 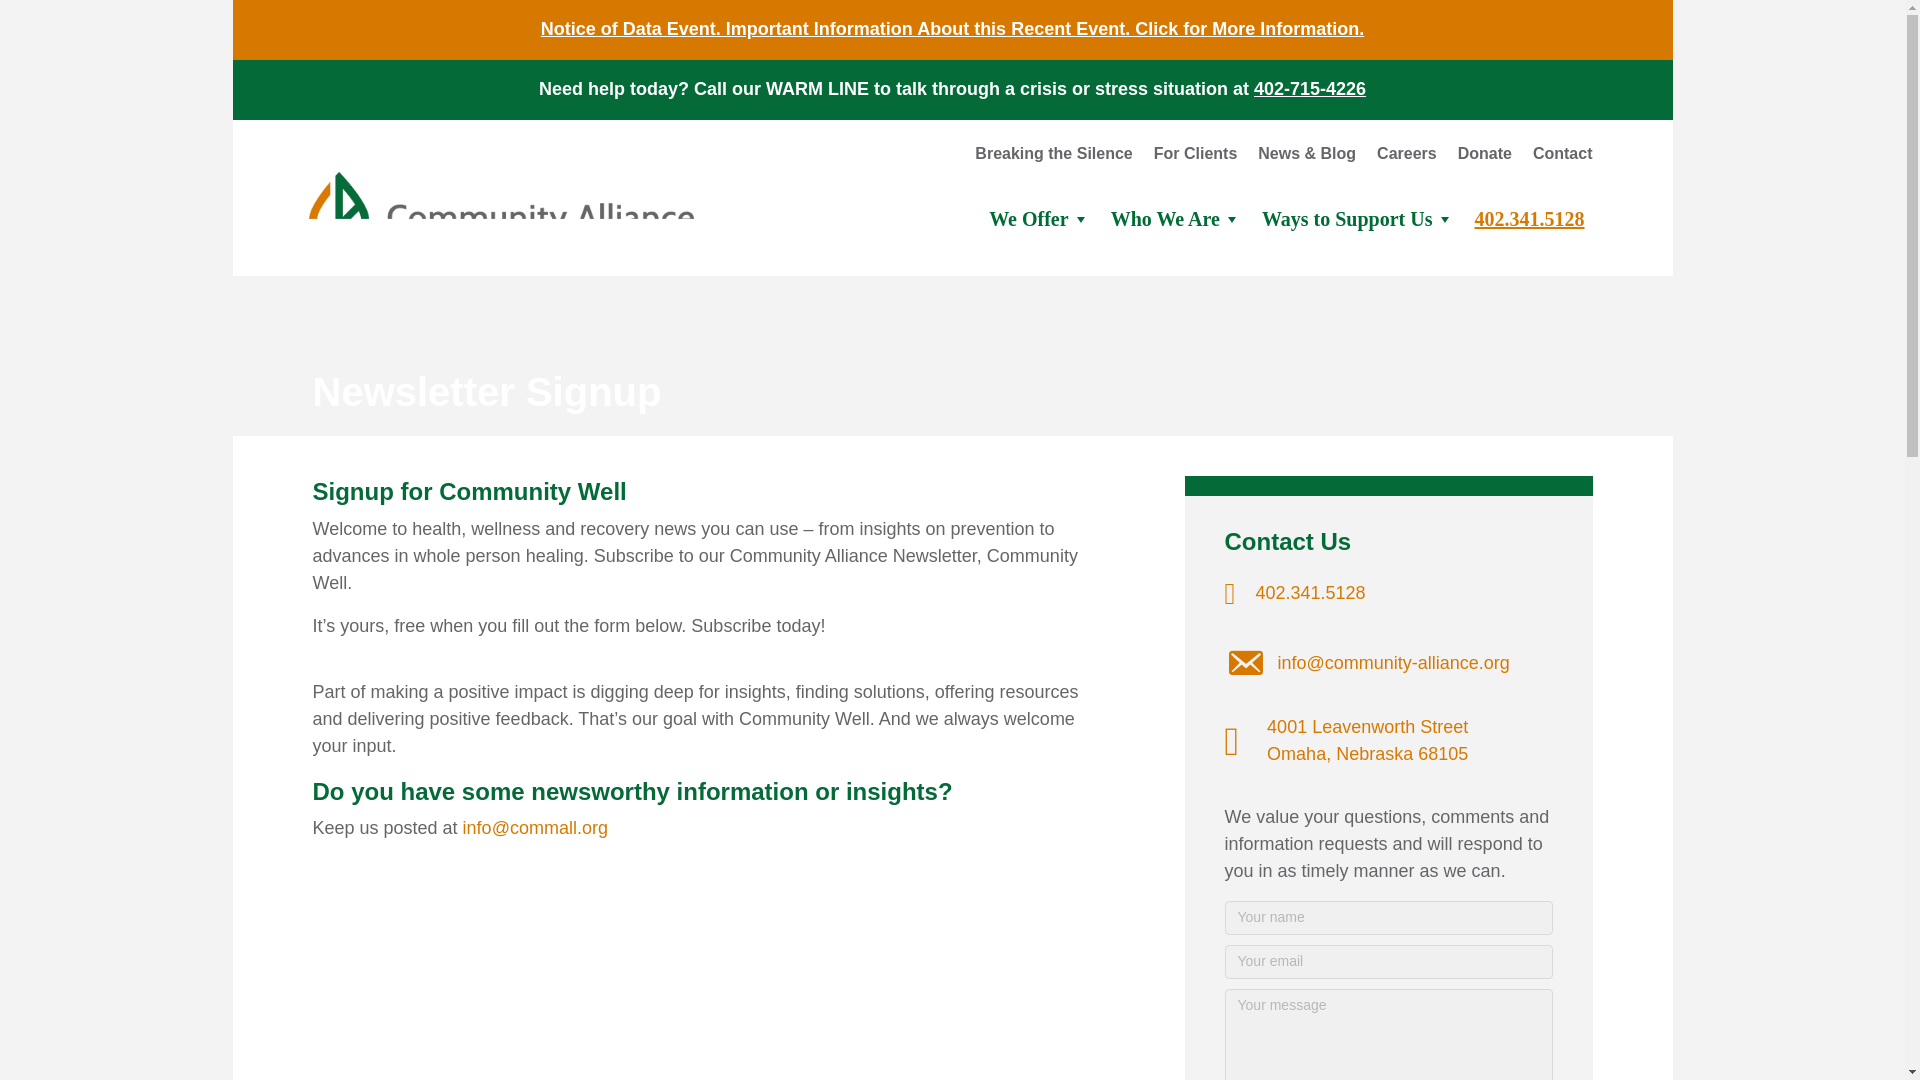 What do you see at coordinates (1309, 88) in the screenshot?
I see `402-715-4226` at bounding box center [1309, 88].